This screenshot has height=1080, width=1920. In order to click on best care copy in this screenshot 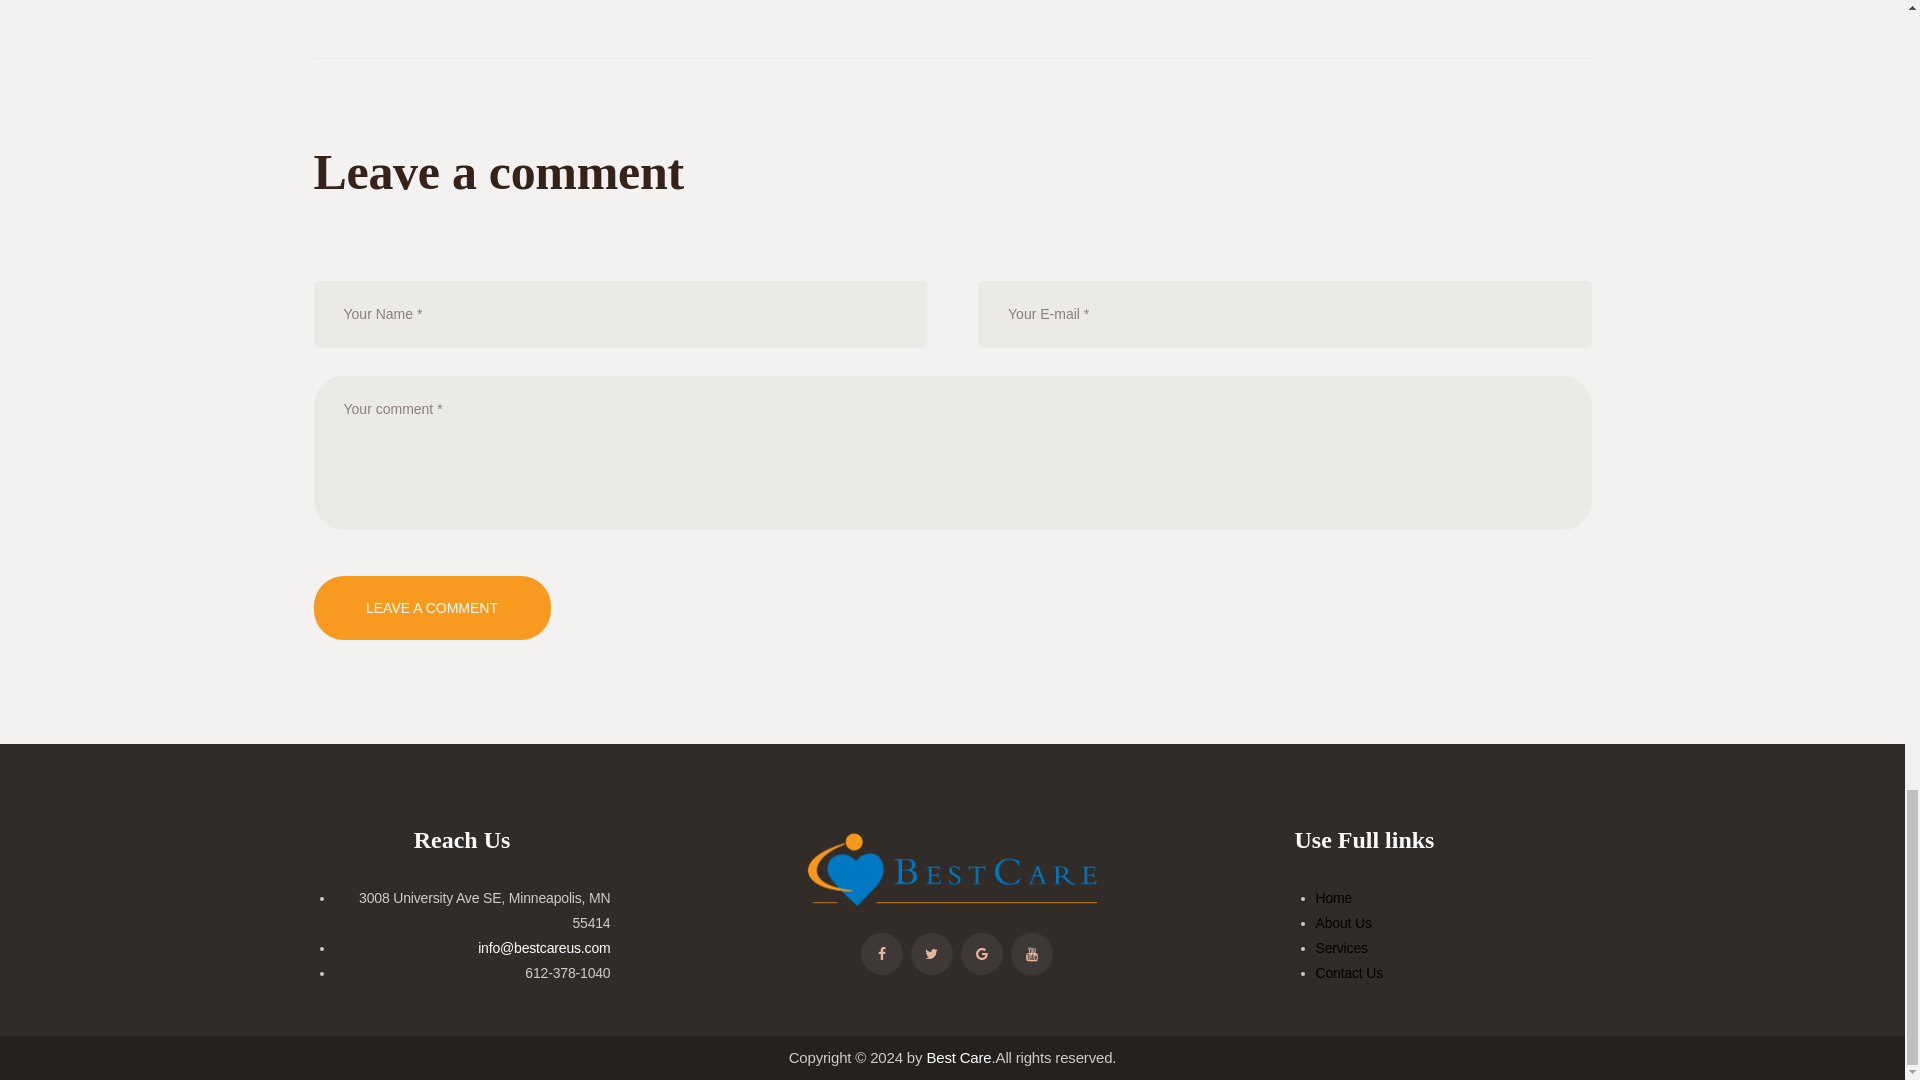, I will do `click(952, 870)`.